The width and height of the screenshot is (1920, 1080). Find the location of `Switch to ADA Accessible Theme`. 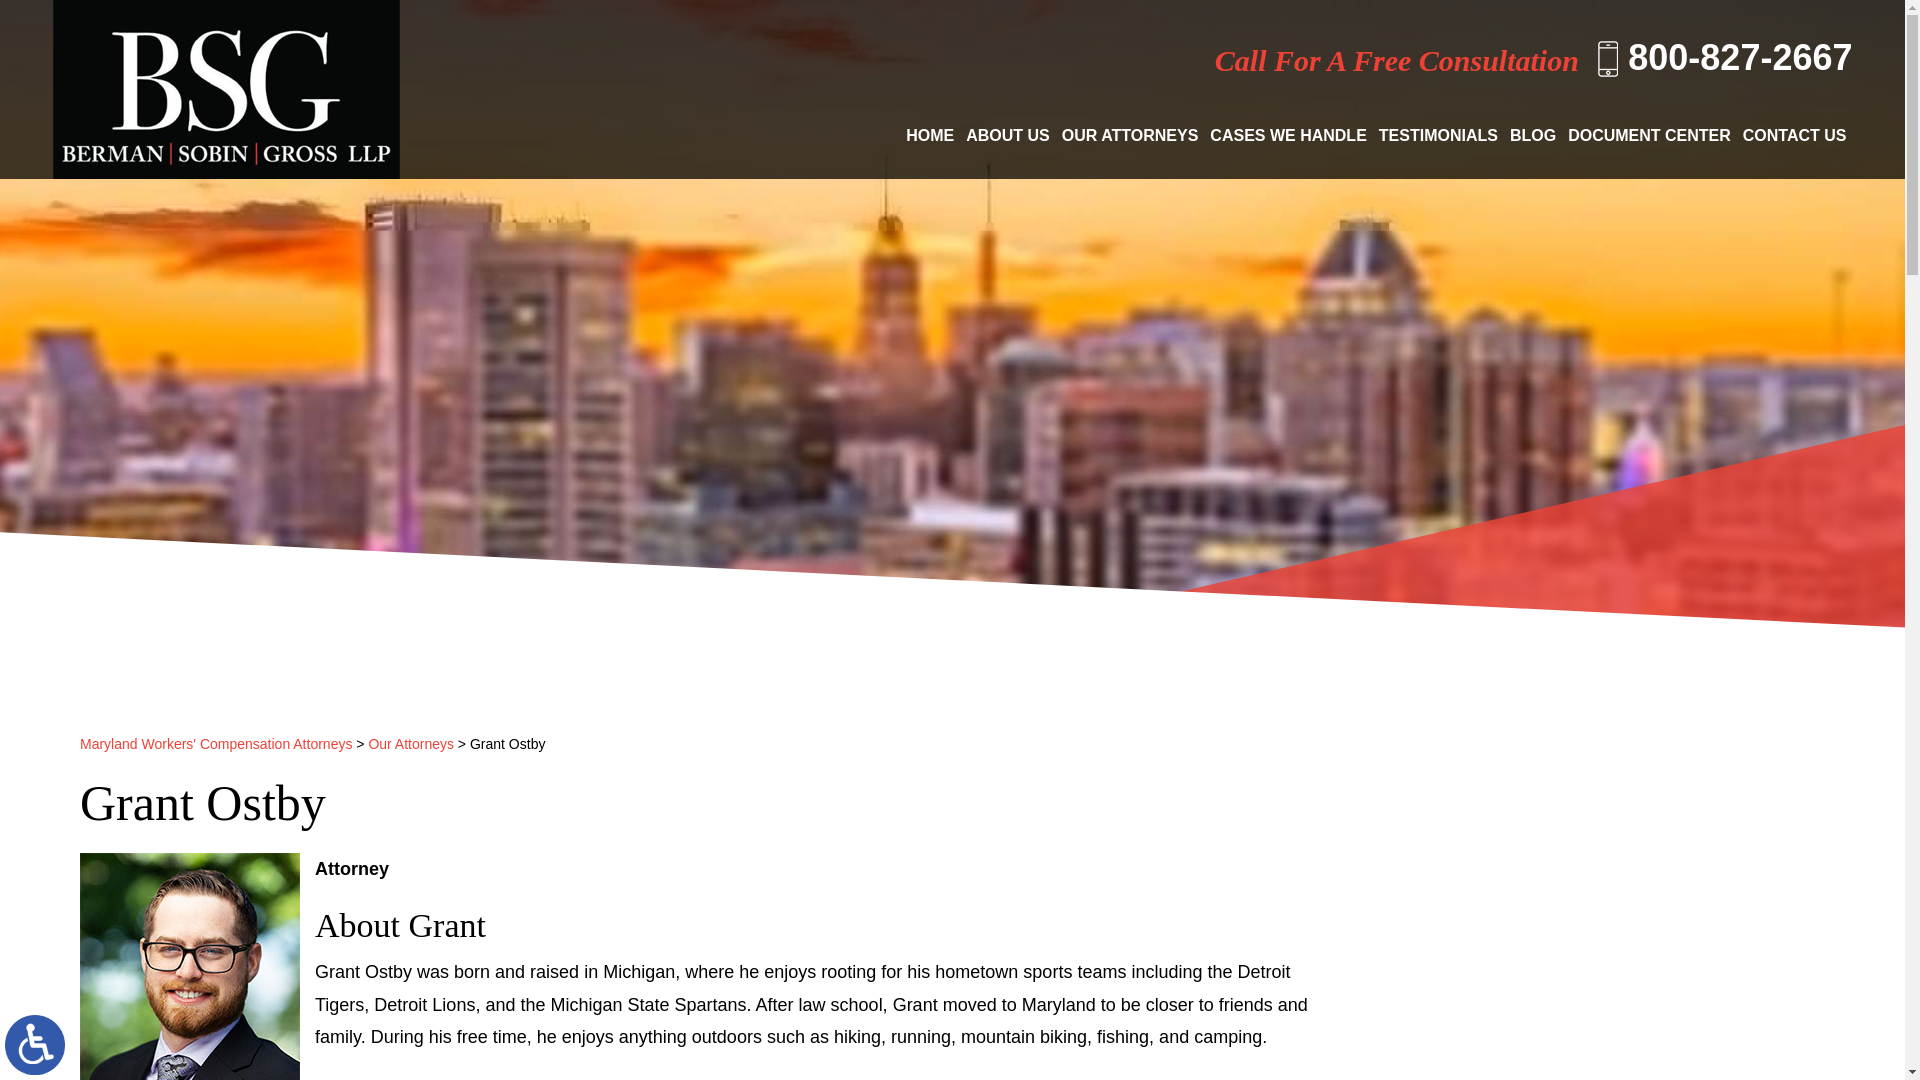

Switch to ADA Accessible Theme is located at coordinates (35, 1044).